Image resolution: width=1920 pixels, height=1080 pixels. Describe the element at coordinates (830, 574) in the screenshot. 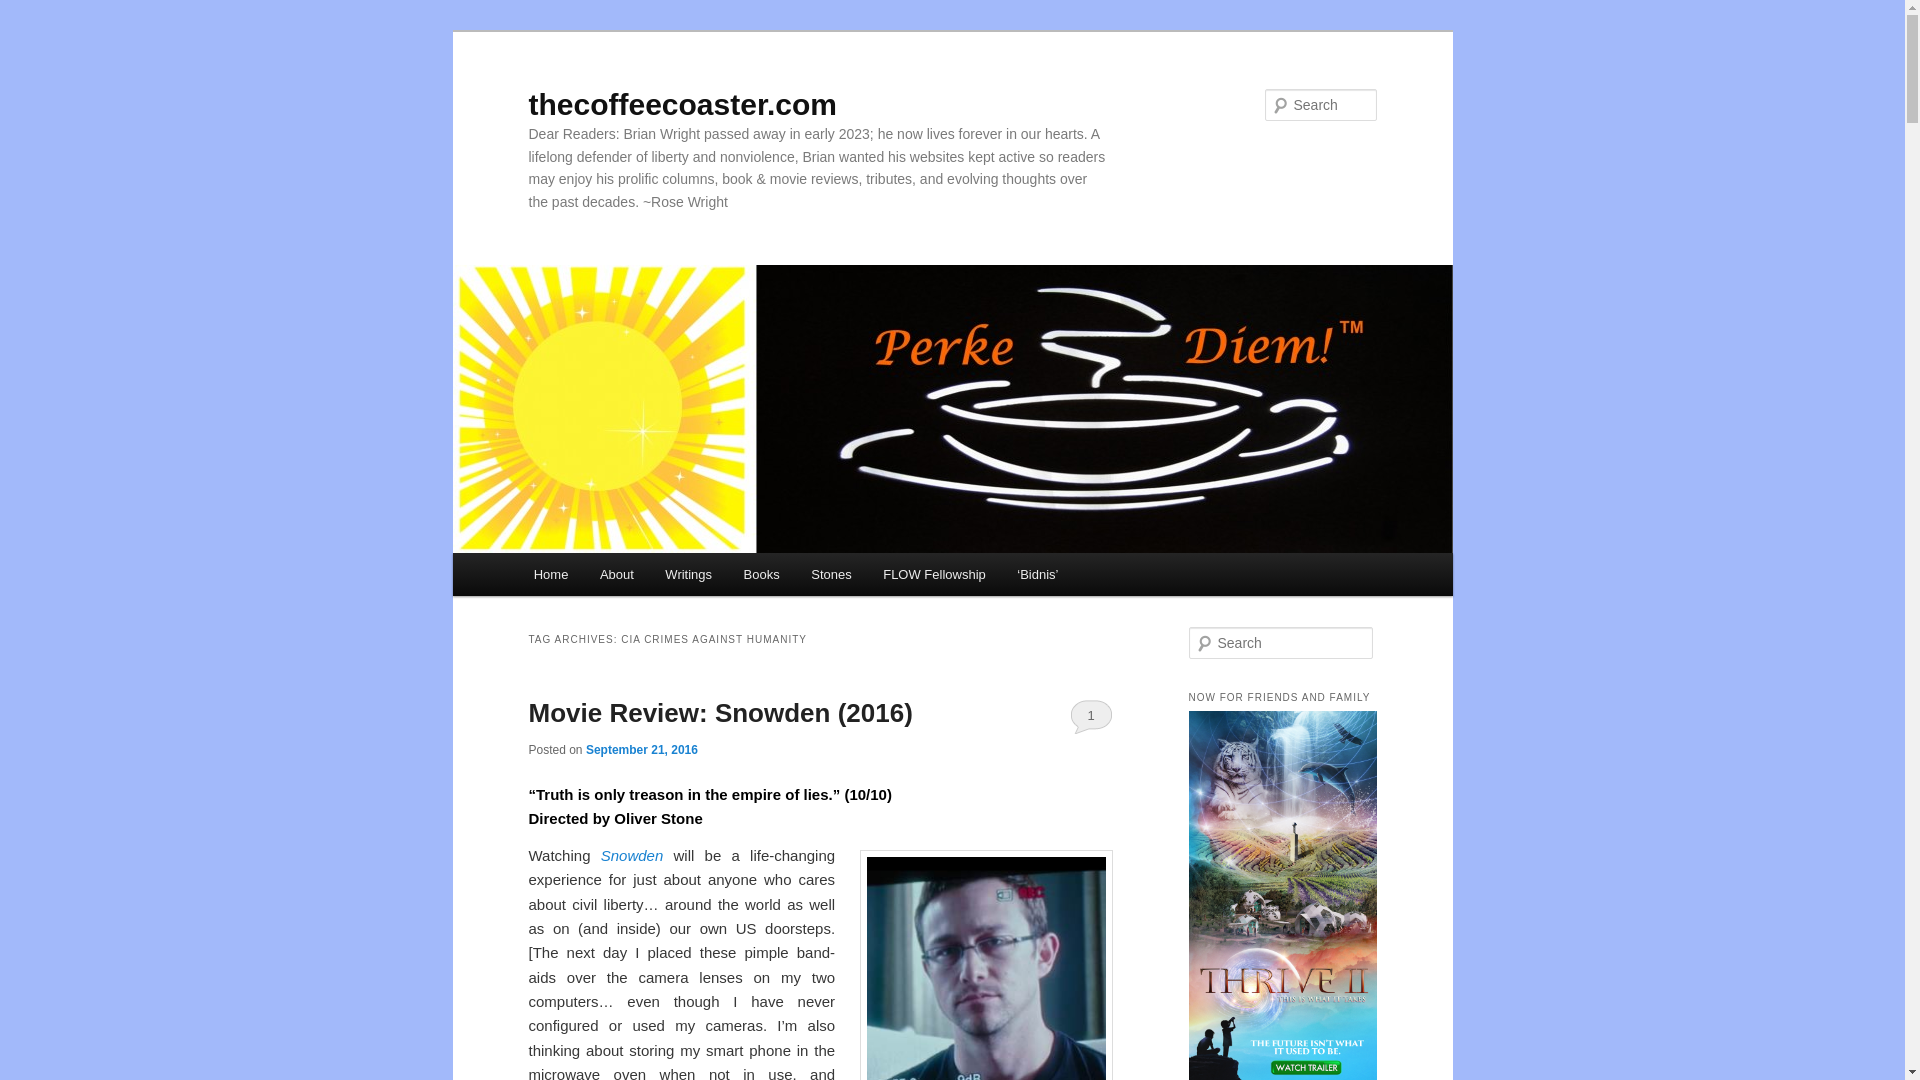

I see `Stones` at that location.